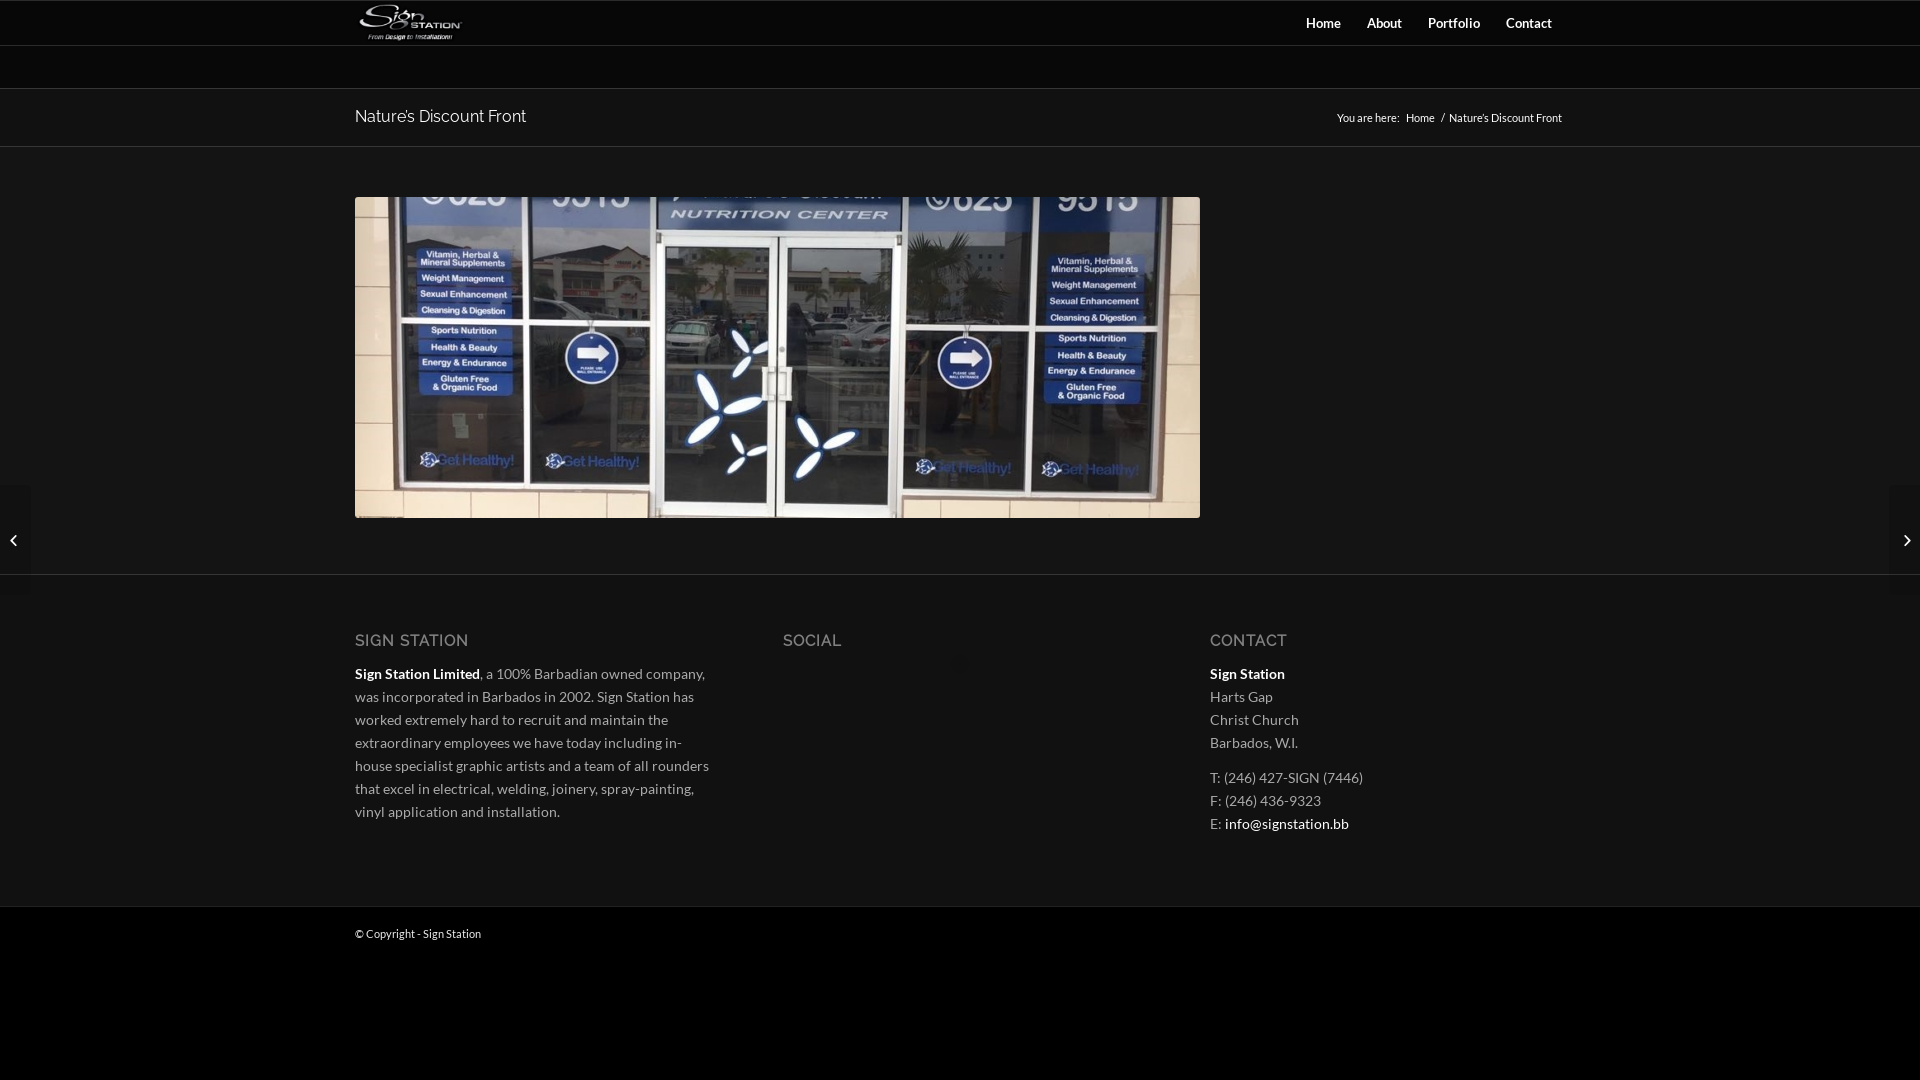 This screenshot has width=1920, height=1080. I want to click on Home, so click(1324, 23).